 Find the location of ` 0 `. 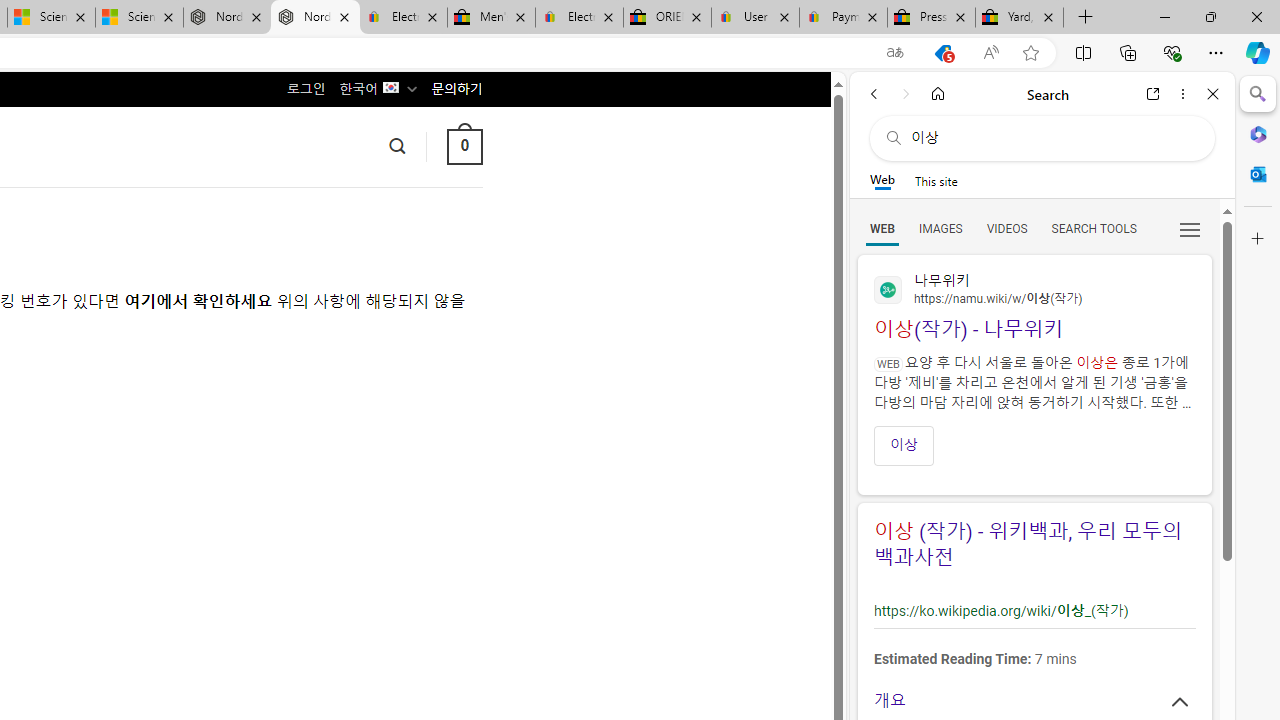

 0  is located at coordinates (464, 146).